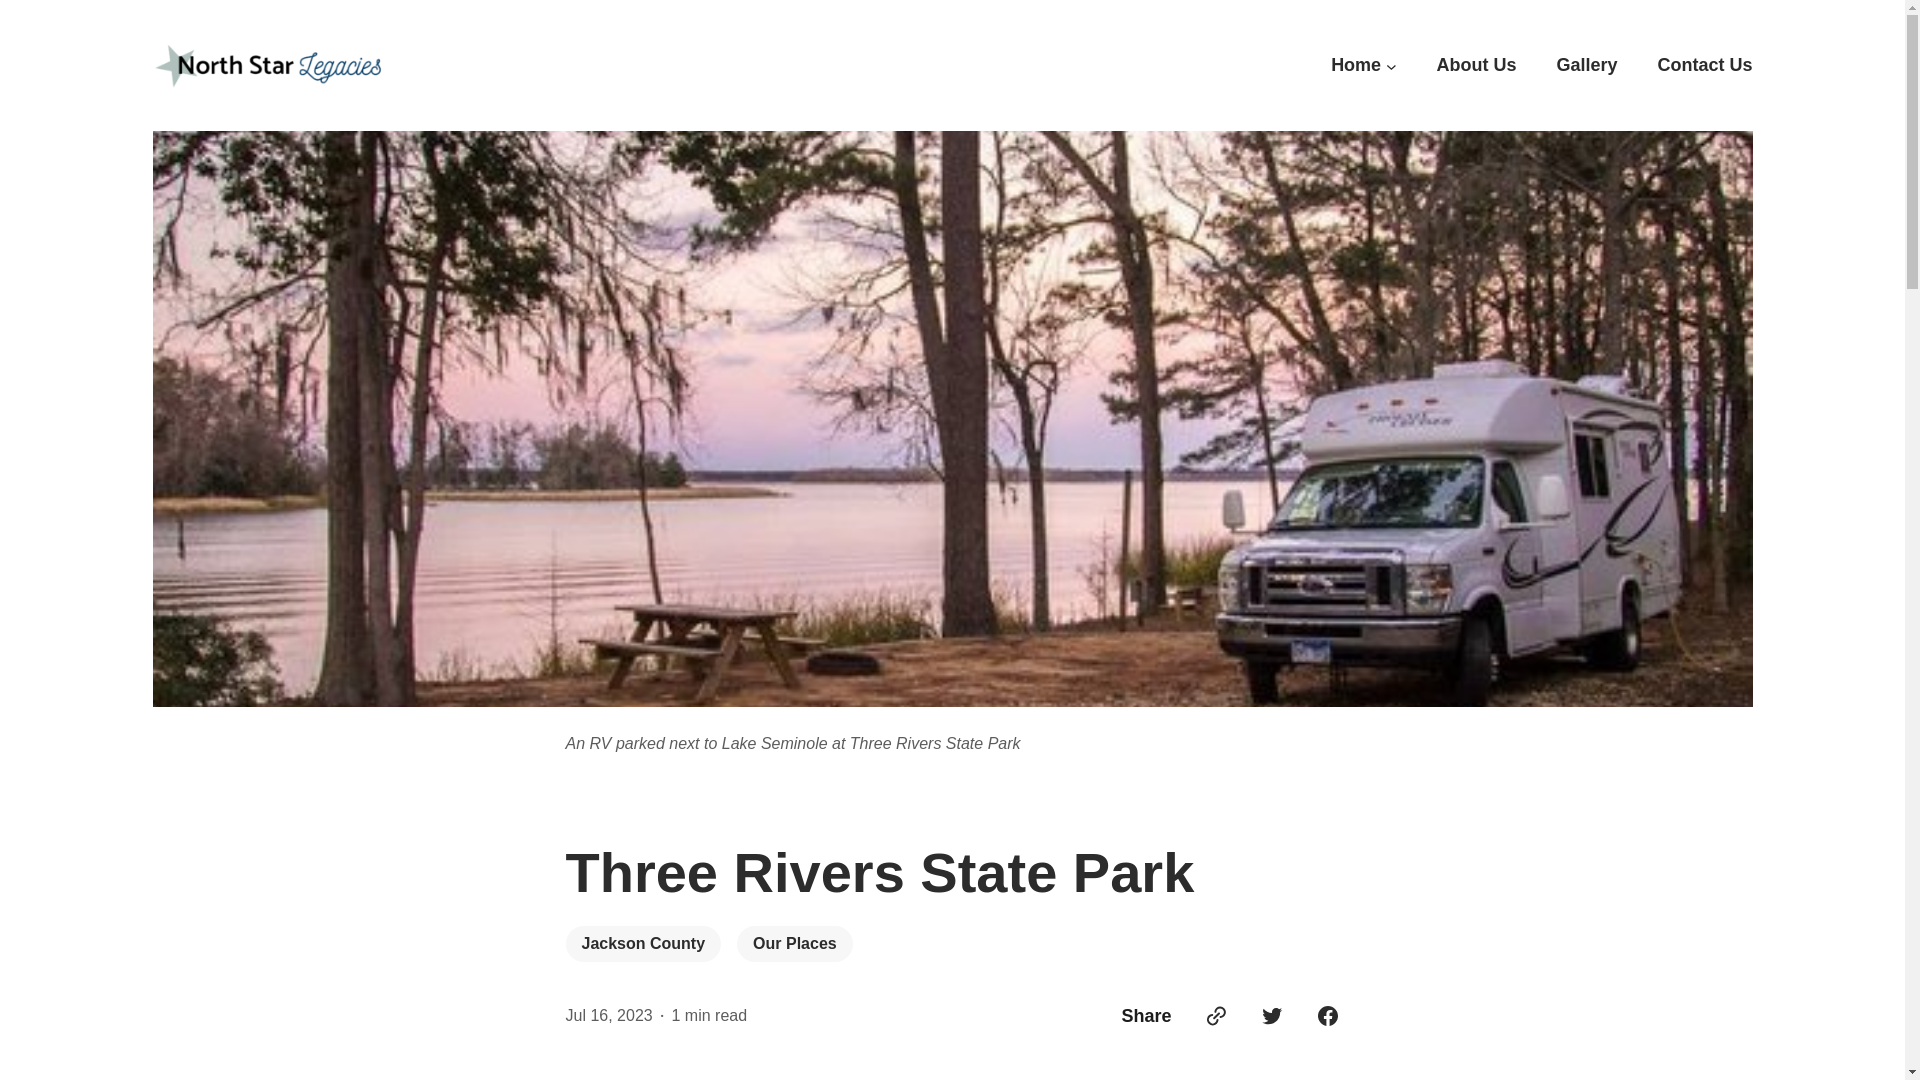 The height and width of the screenshot is (1080, 1920). I want to click on Our Places, so click(794, 944).